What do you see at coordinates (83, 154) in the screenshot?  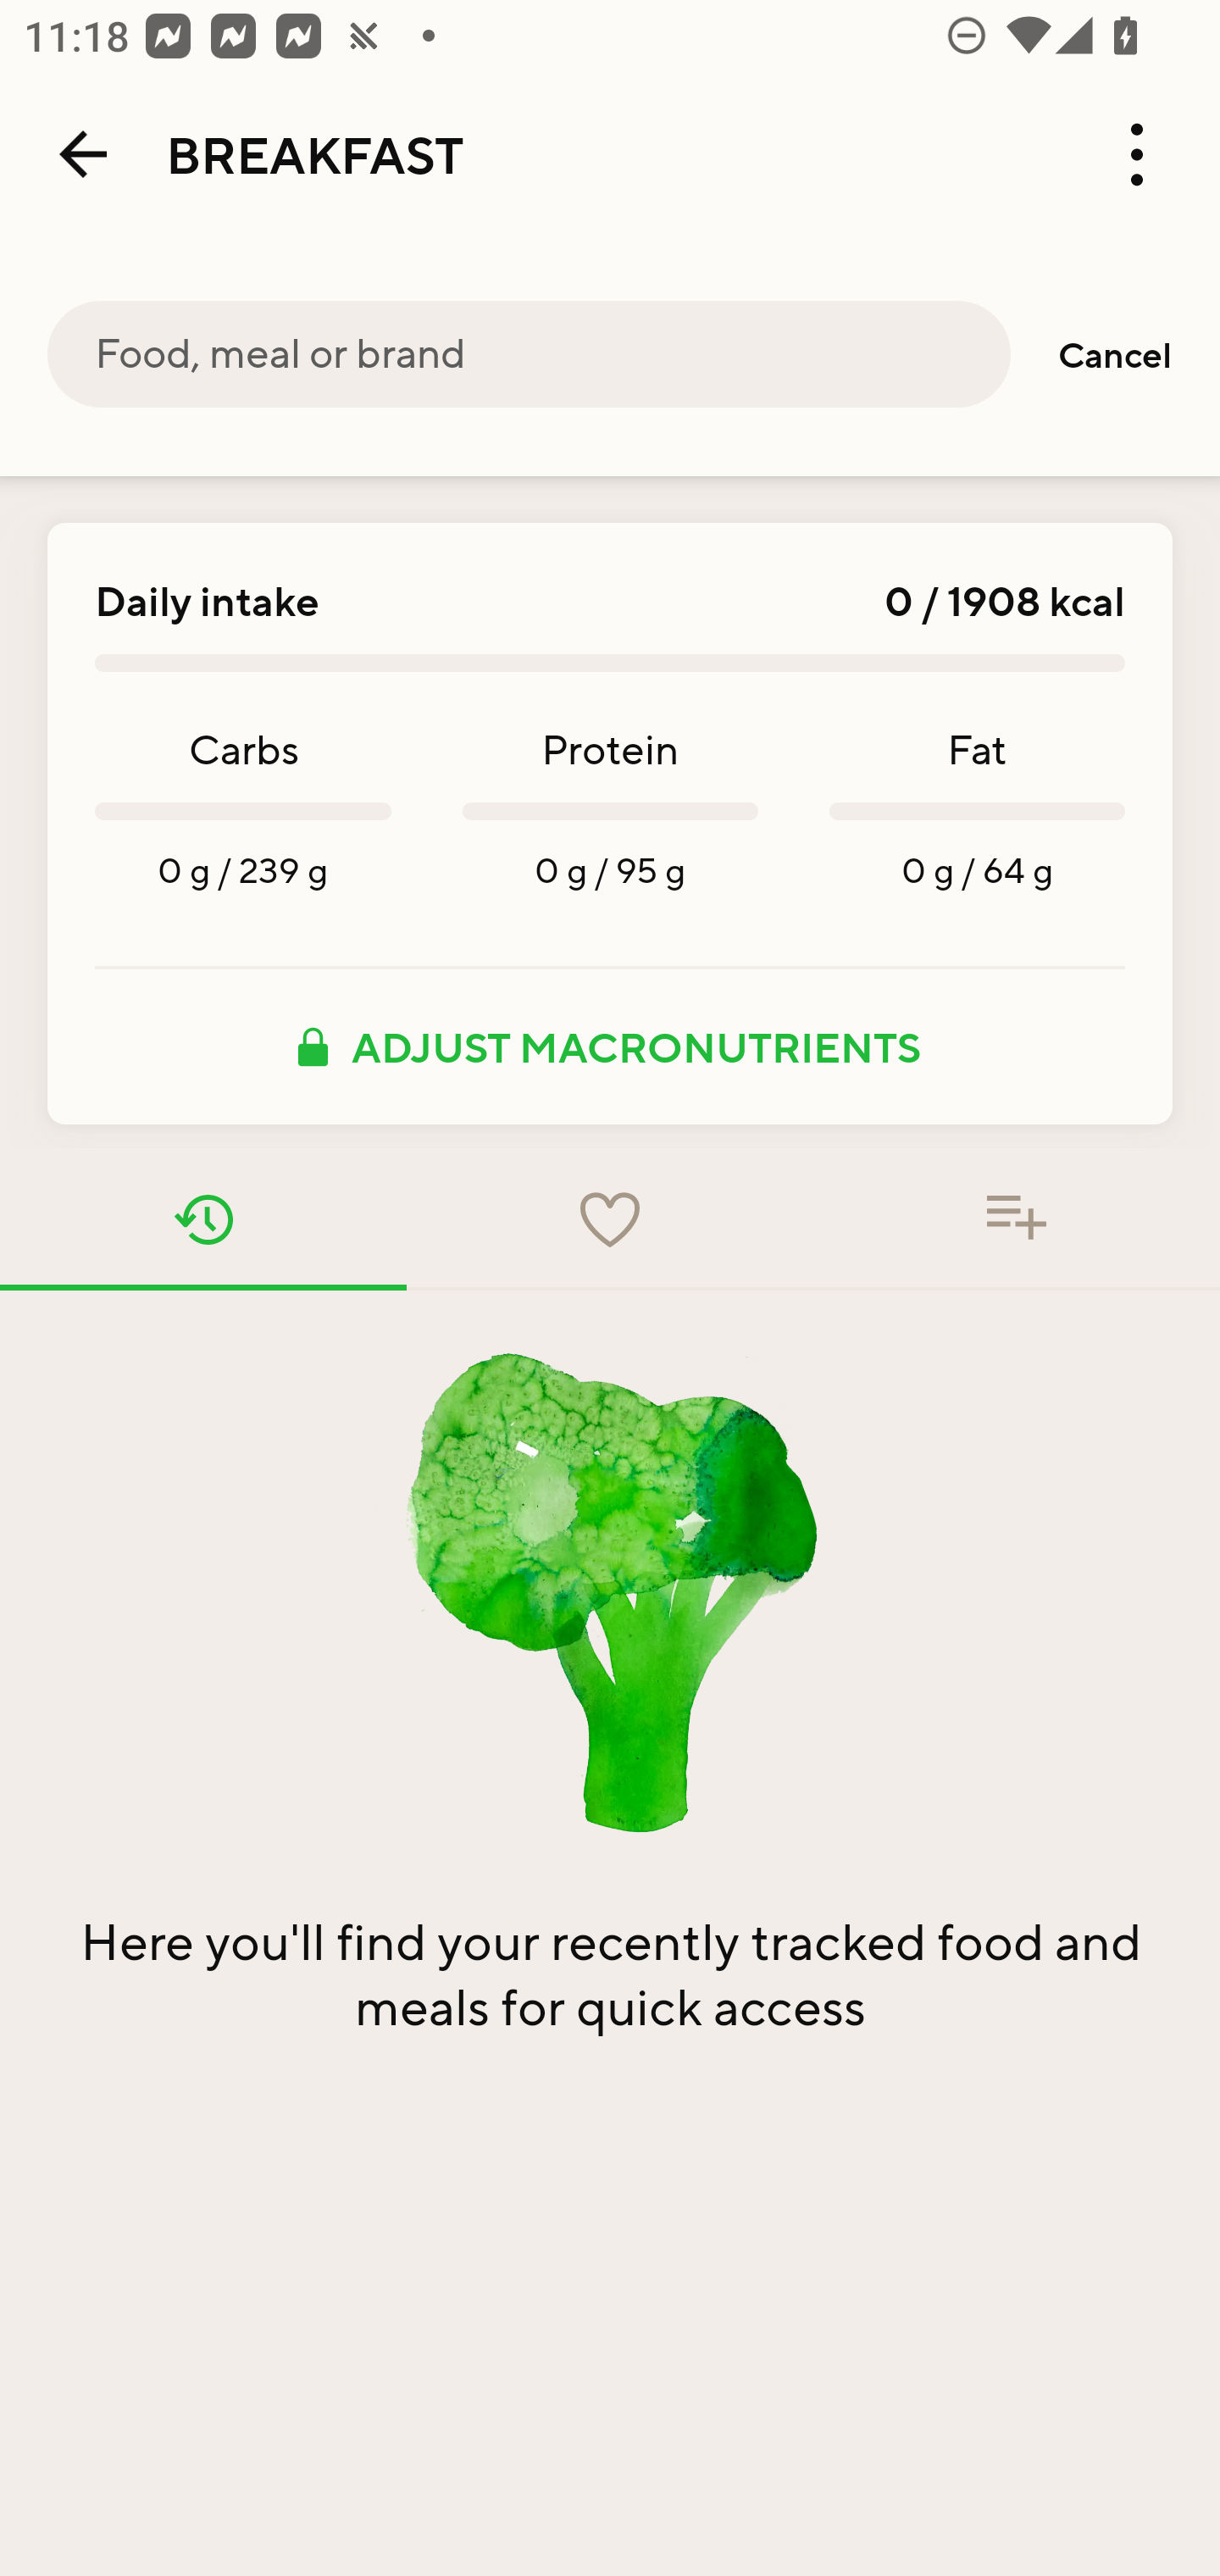 I see `Back` at bounding box center [83, 154].